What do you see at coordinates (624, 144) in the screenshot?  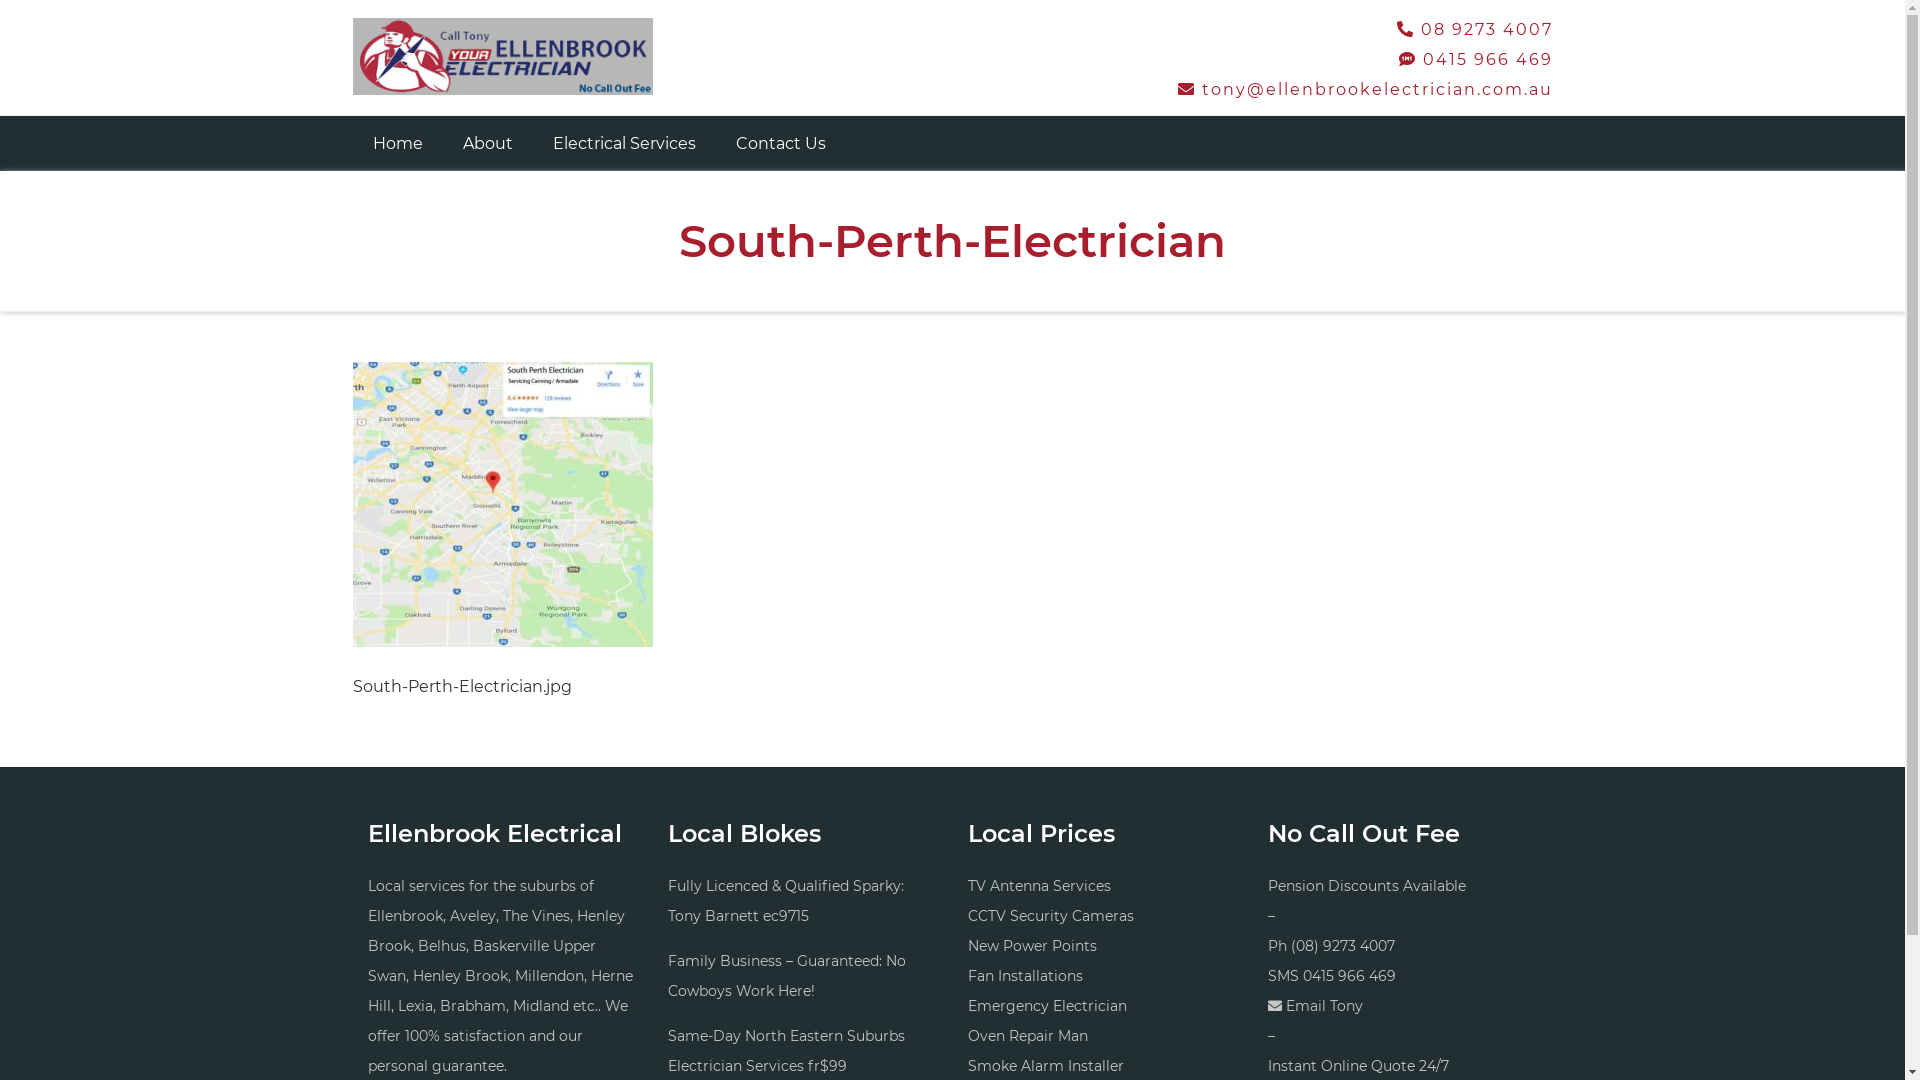 I see `Electrical Services` at bounding box center [624, 144].